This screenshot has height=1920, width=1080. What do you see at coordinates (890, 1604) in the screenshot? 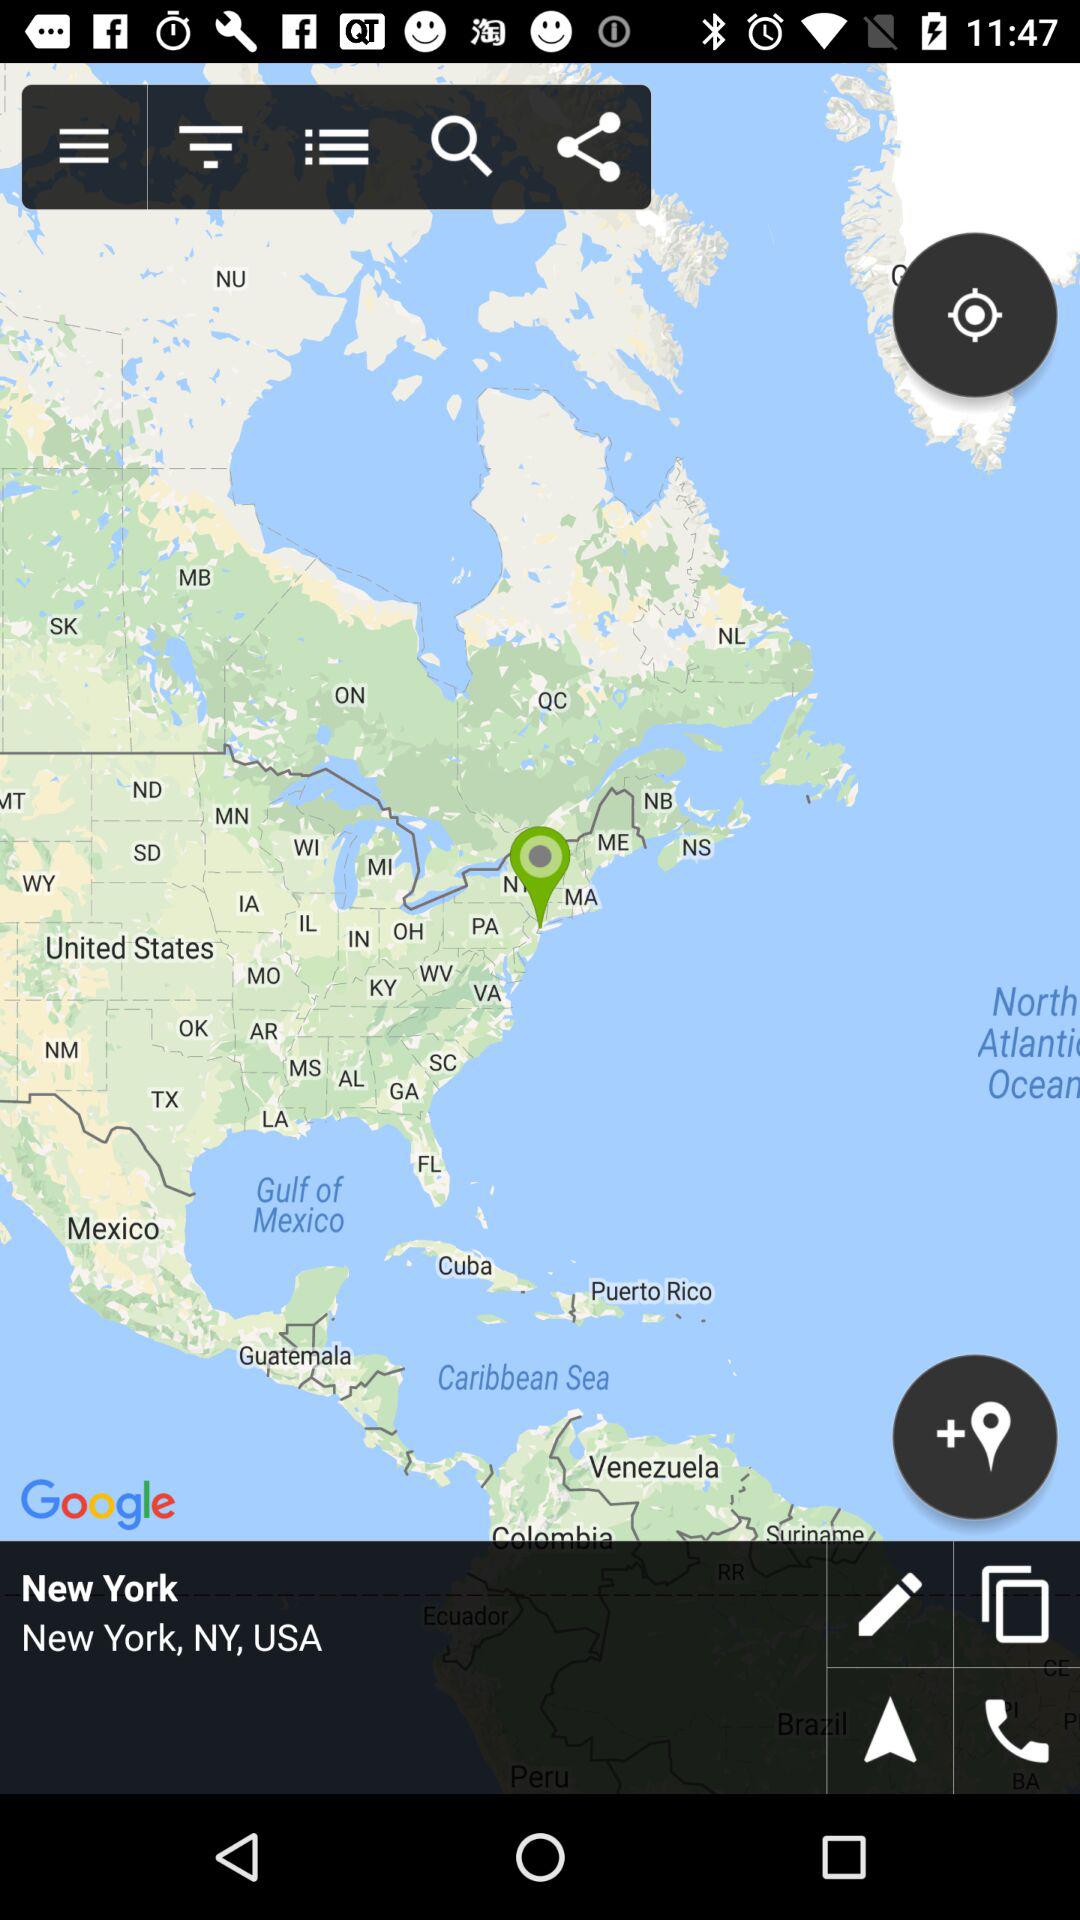
I see `open edit menu` at bounding box center [890, 1604].